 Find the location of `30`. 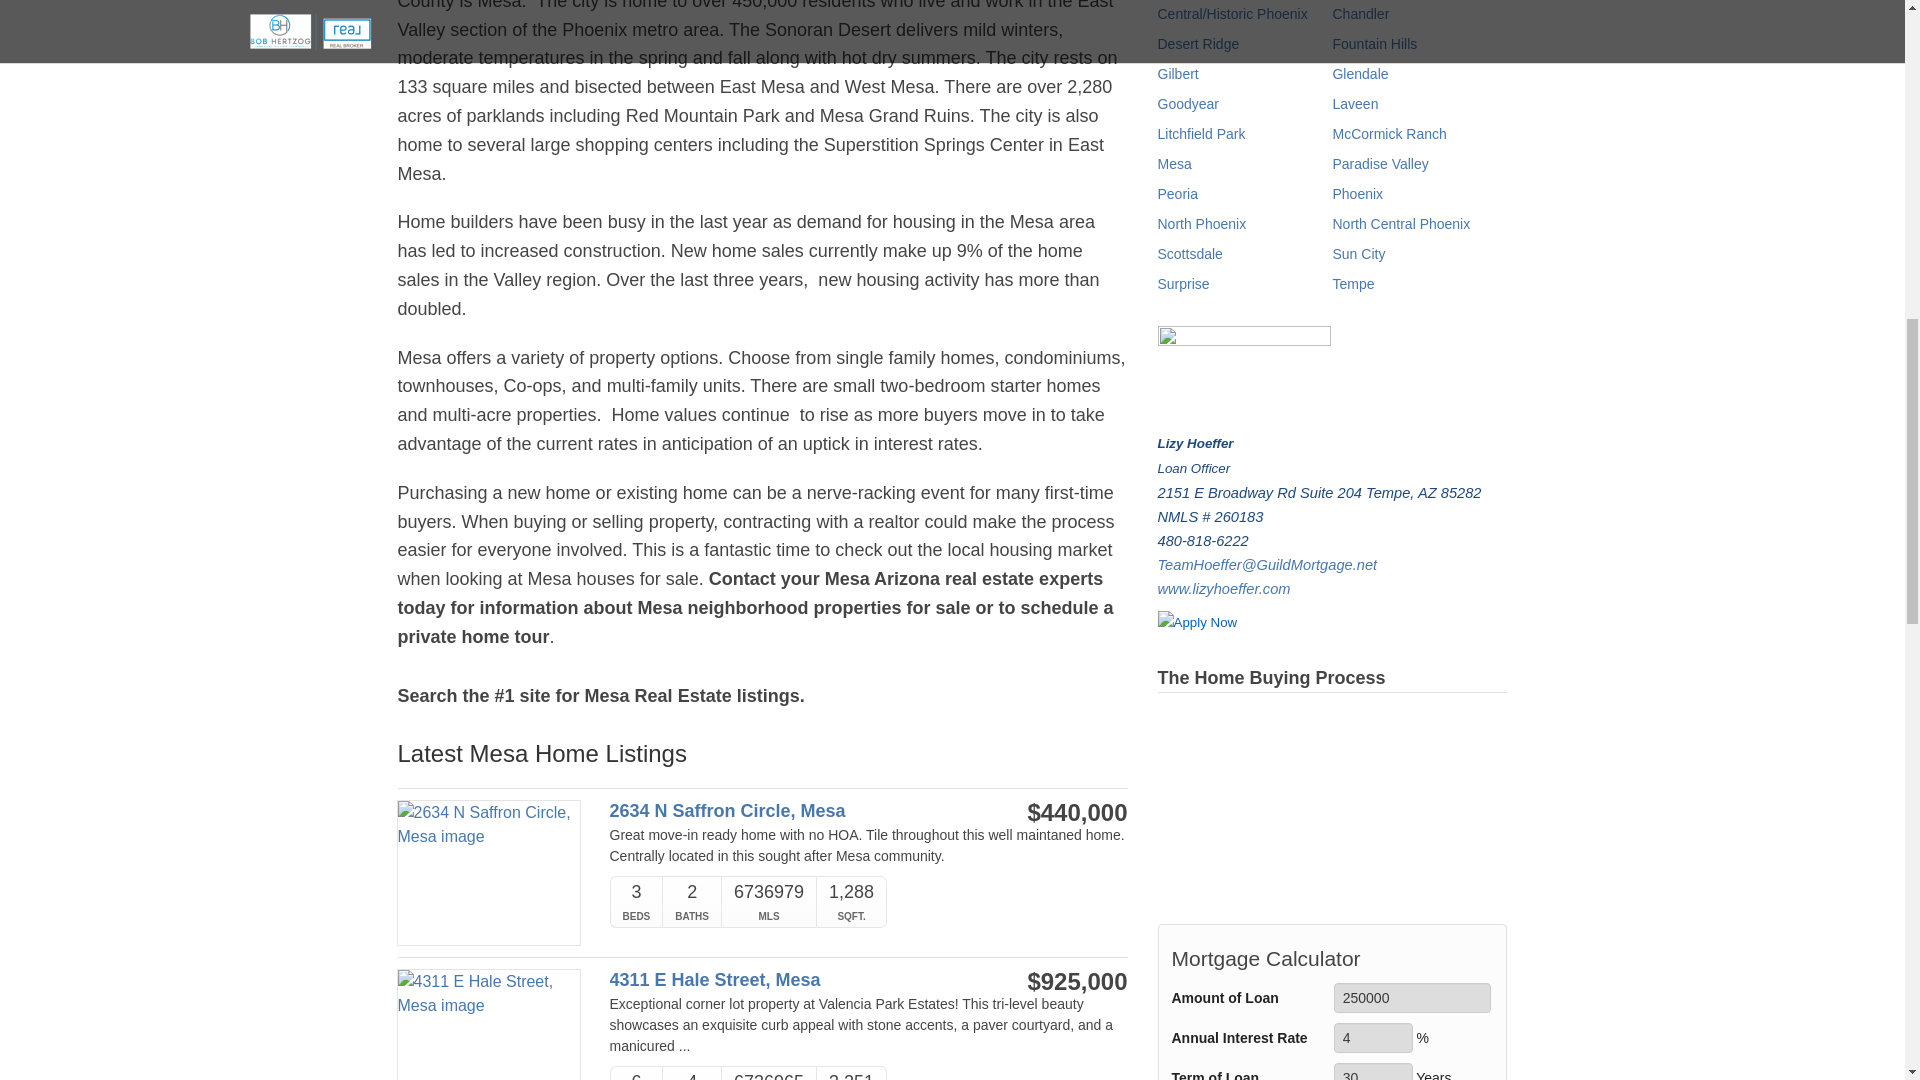

30 is located at coordinates (1374, 1071).